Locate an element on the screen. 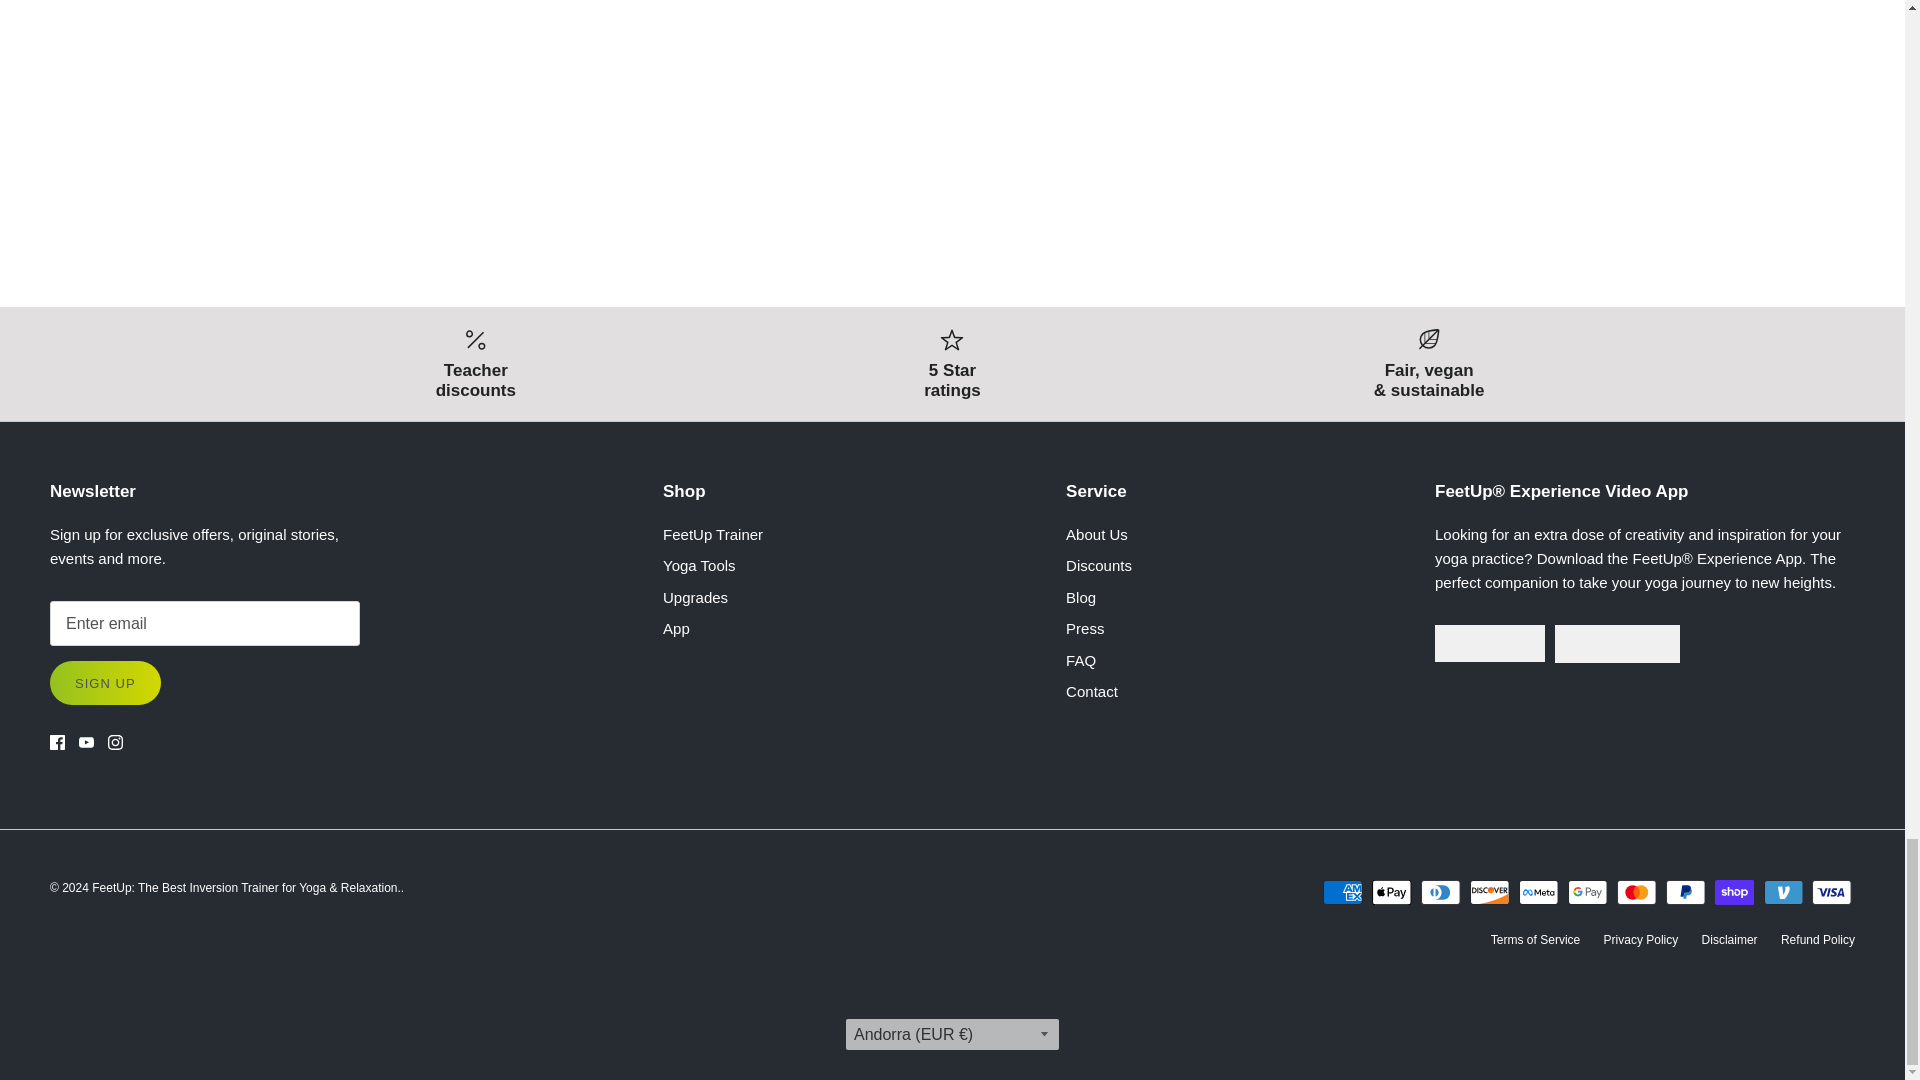 Image resolution: width=1920 pixels, height=1080 pixels. PayPal is located at coordinates (1685, 892).